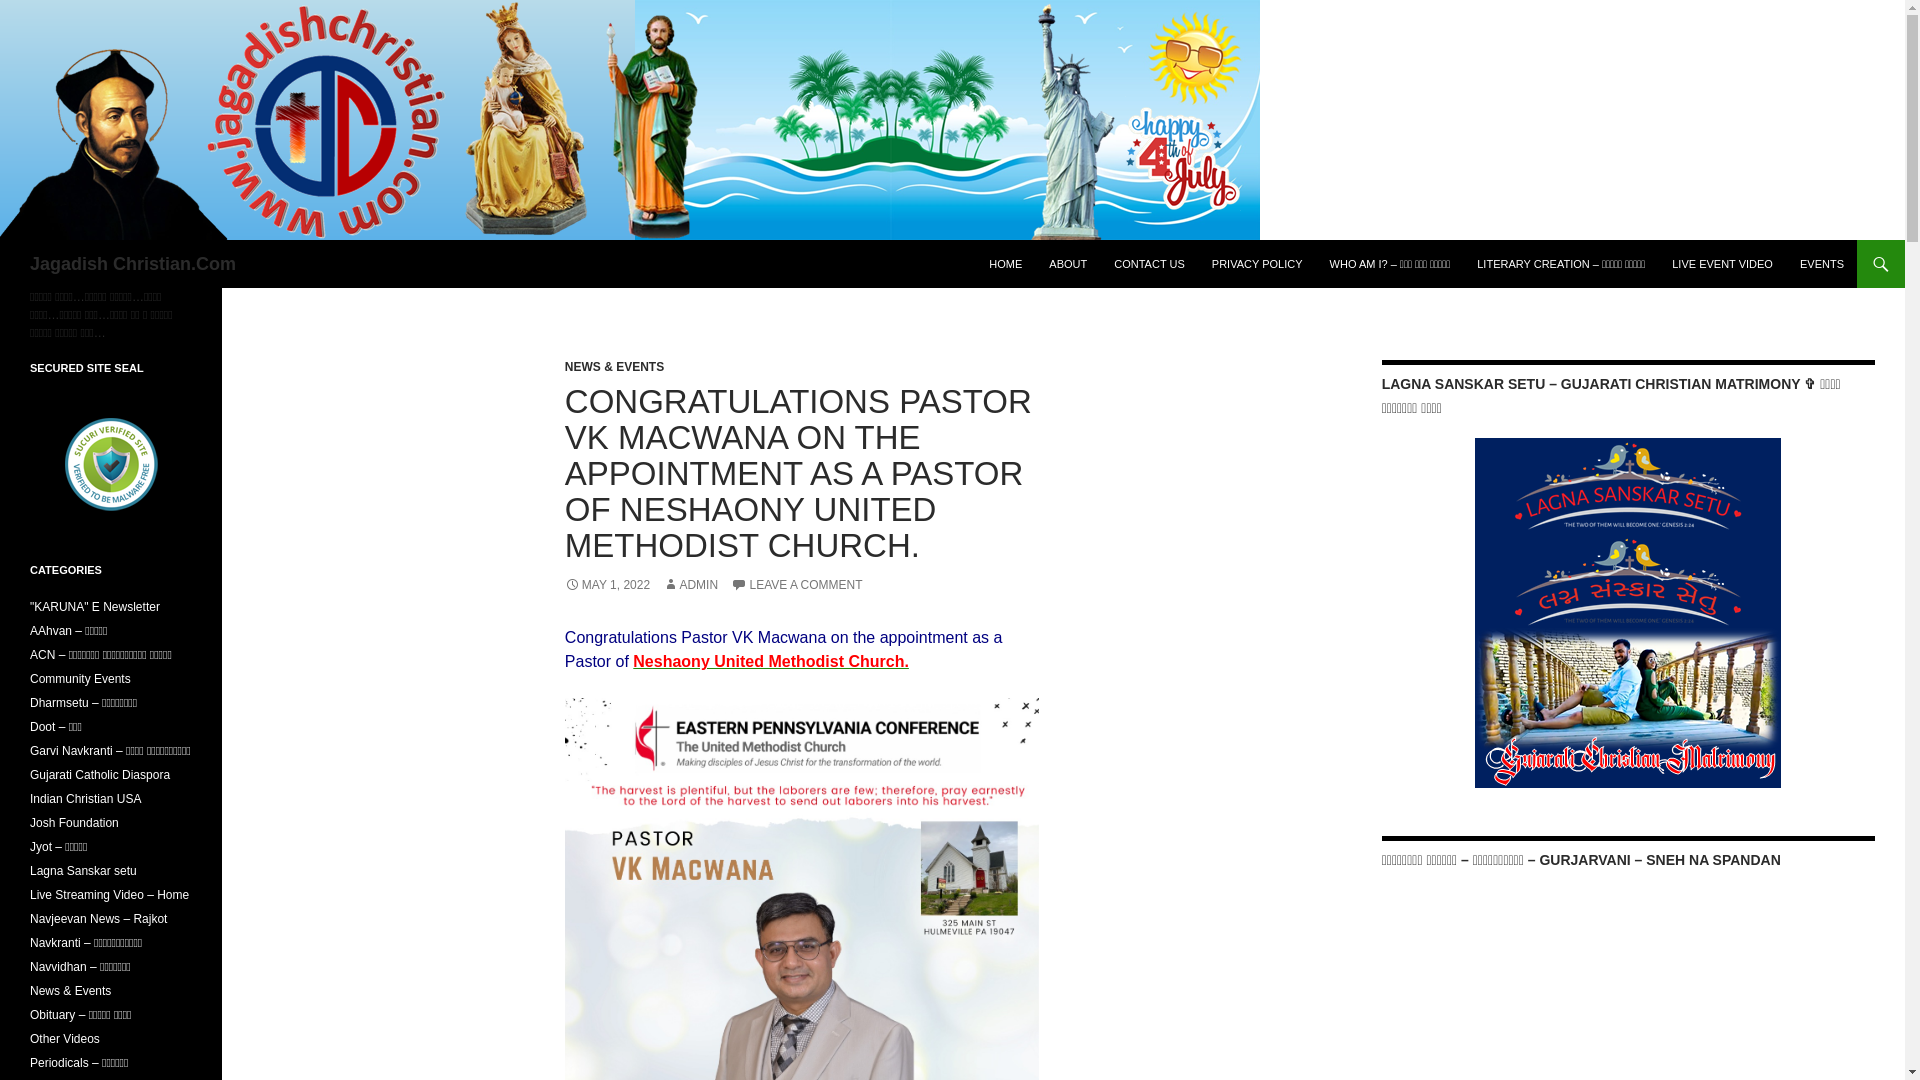 This screenshot has width=1920, height=1080. What do you see at coordinates (1532, 964) in the screenshot?
I see `Sneh Na Spandan` at bounding box center [1532, 964].